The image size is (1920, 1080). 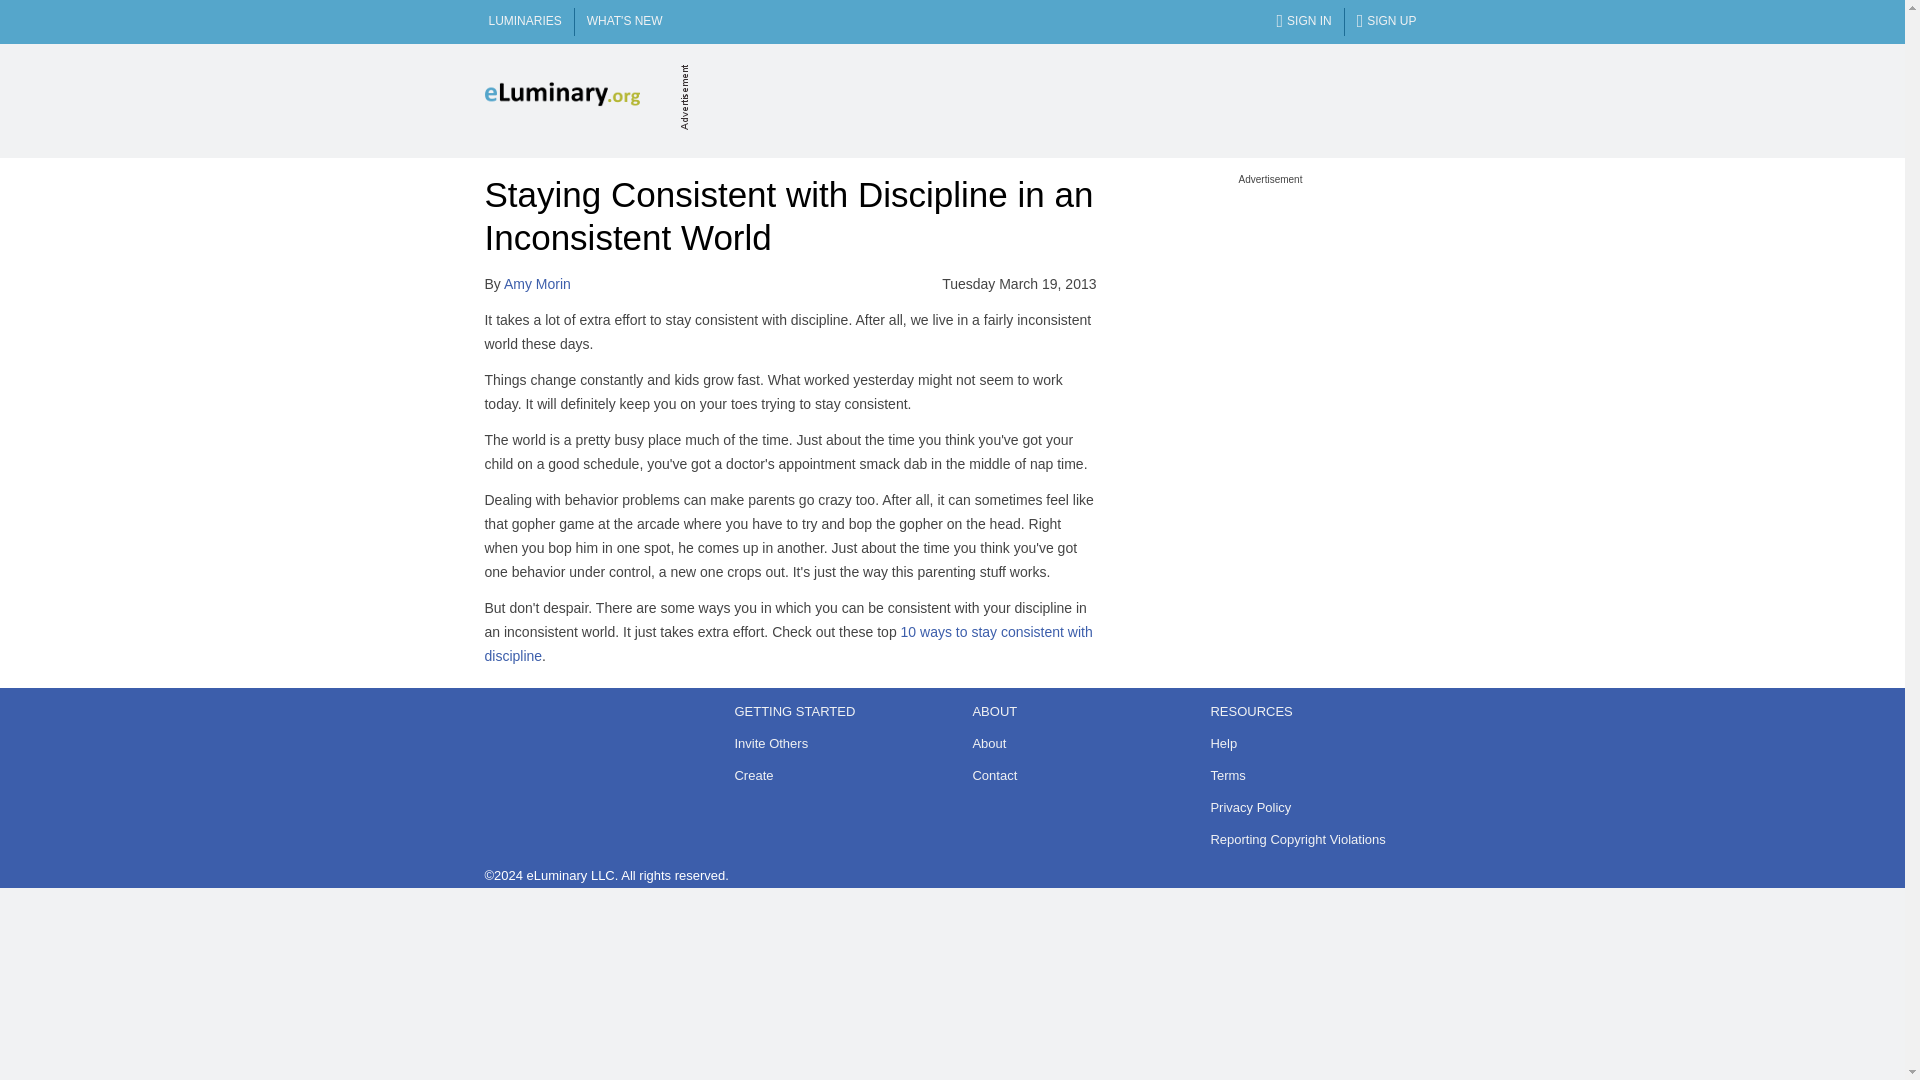 I want to click on Advertisement, so click(x=1270, y=310).